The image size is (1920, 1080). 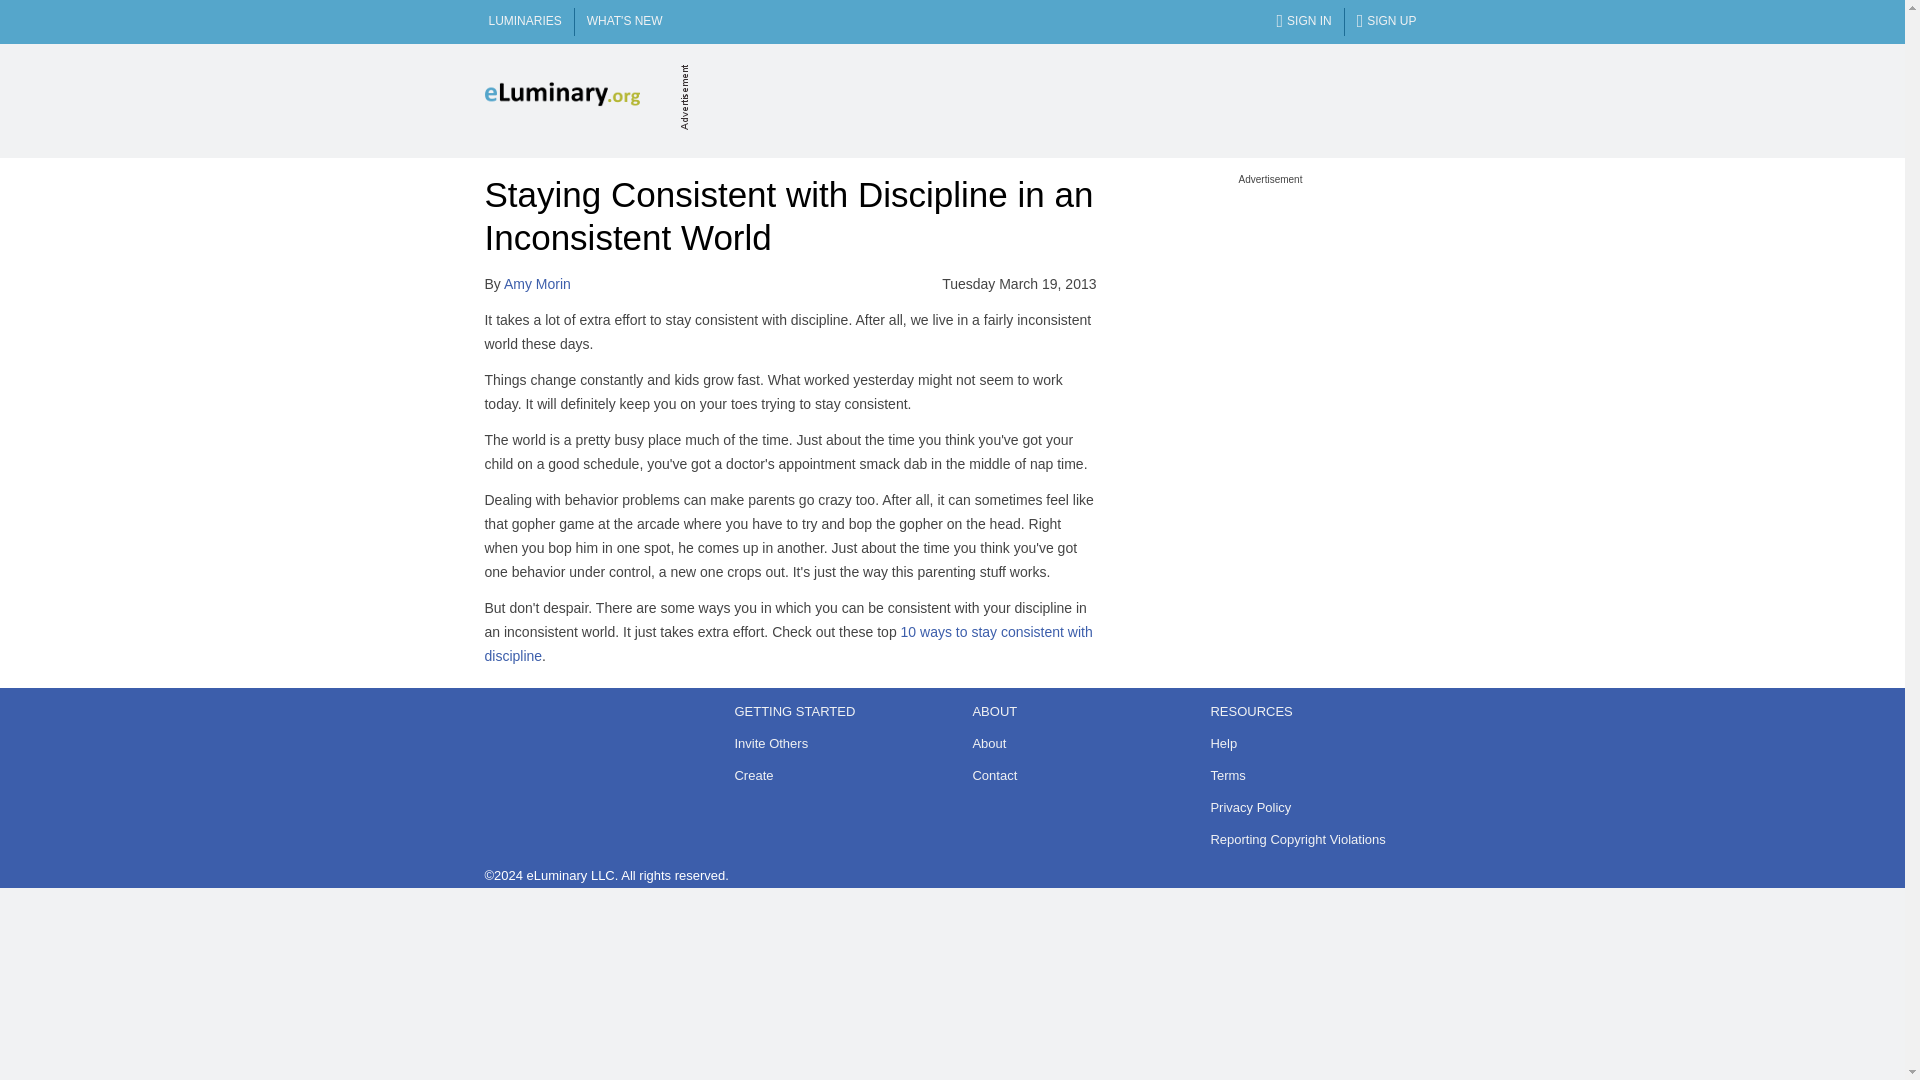 I want to click on Advertisement, so click(x=1270, y=310).